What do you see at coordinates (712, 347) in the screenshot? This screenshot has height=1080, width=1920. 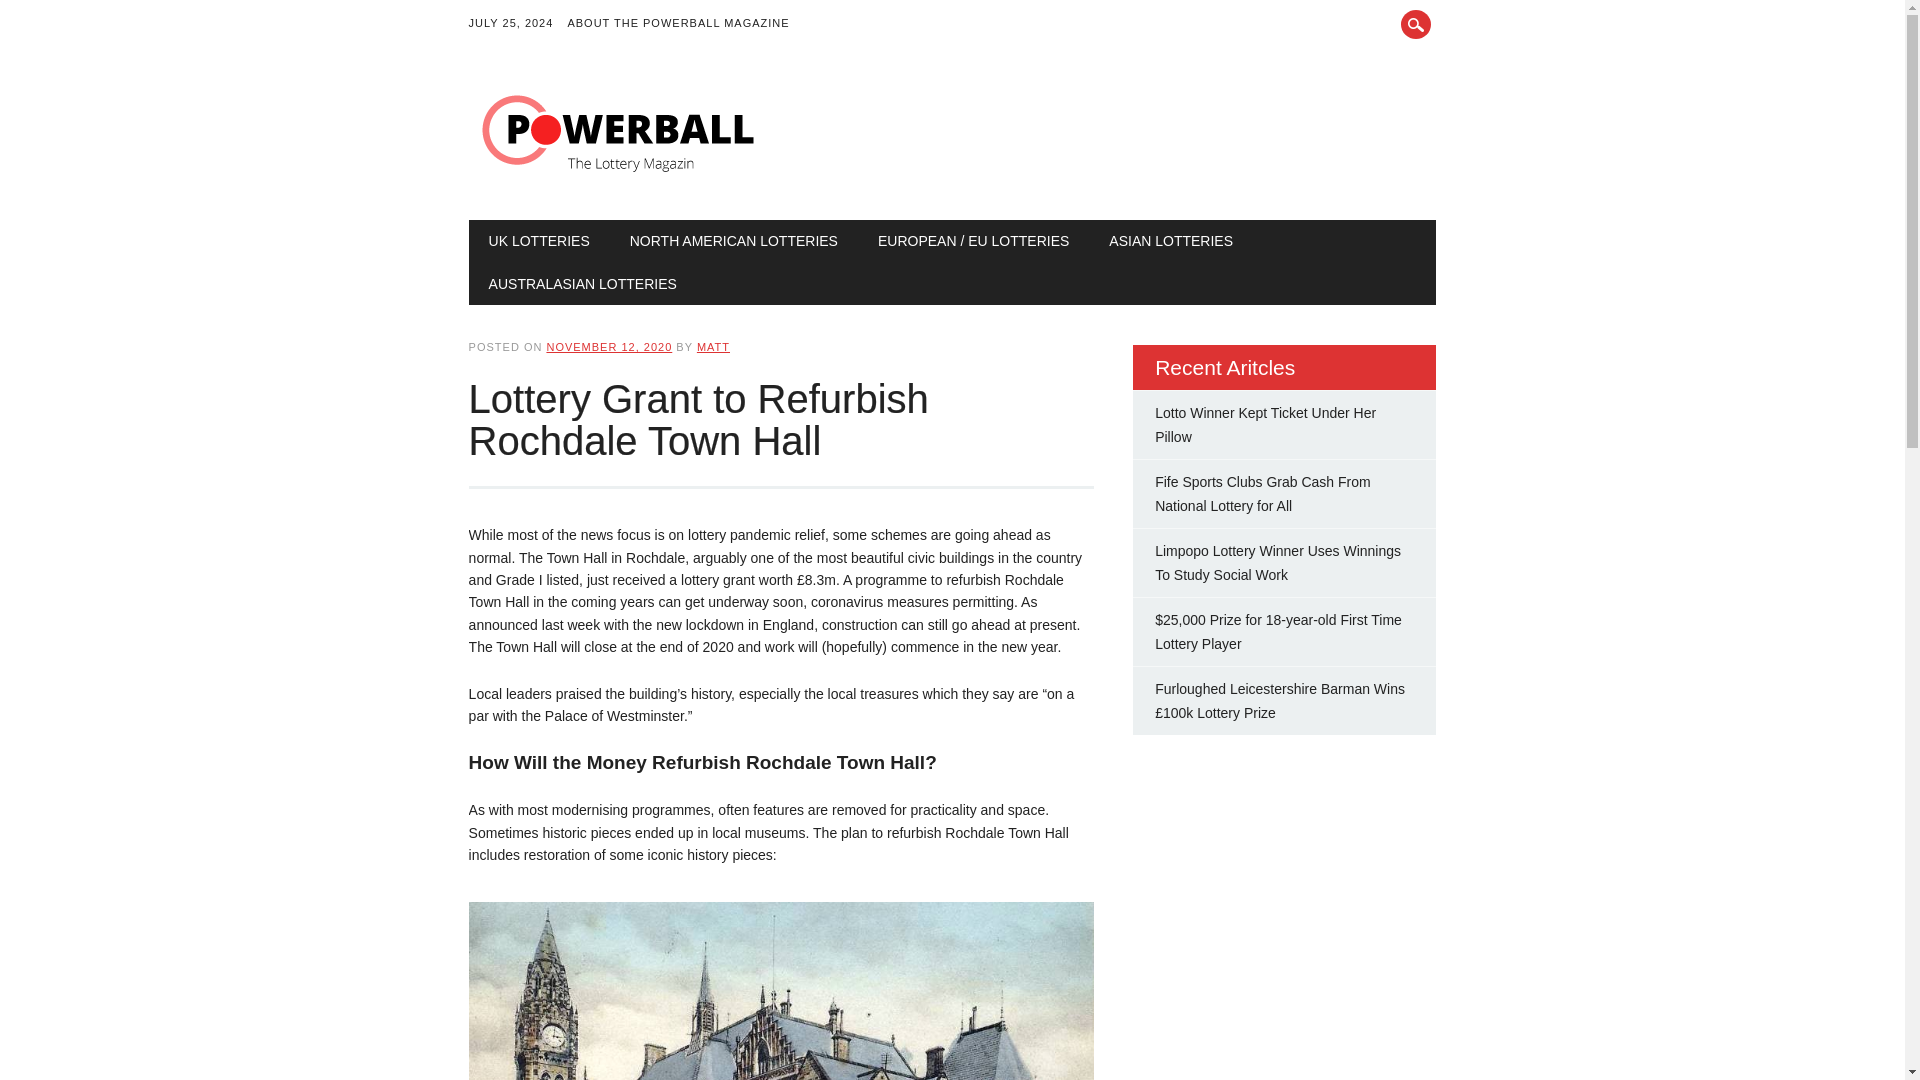 I see `View all posts by Matt` at bounding box center [712, 347].